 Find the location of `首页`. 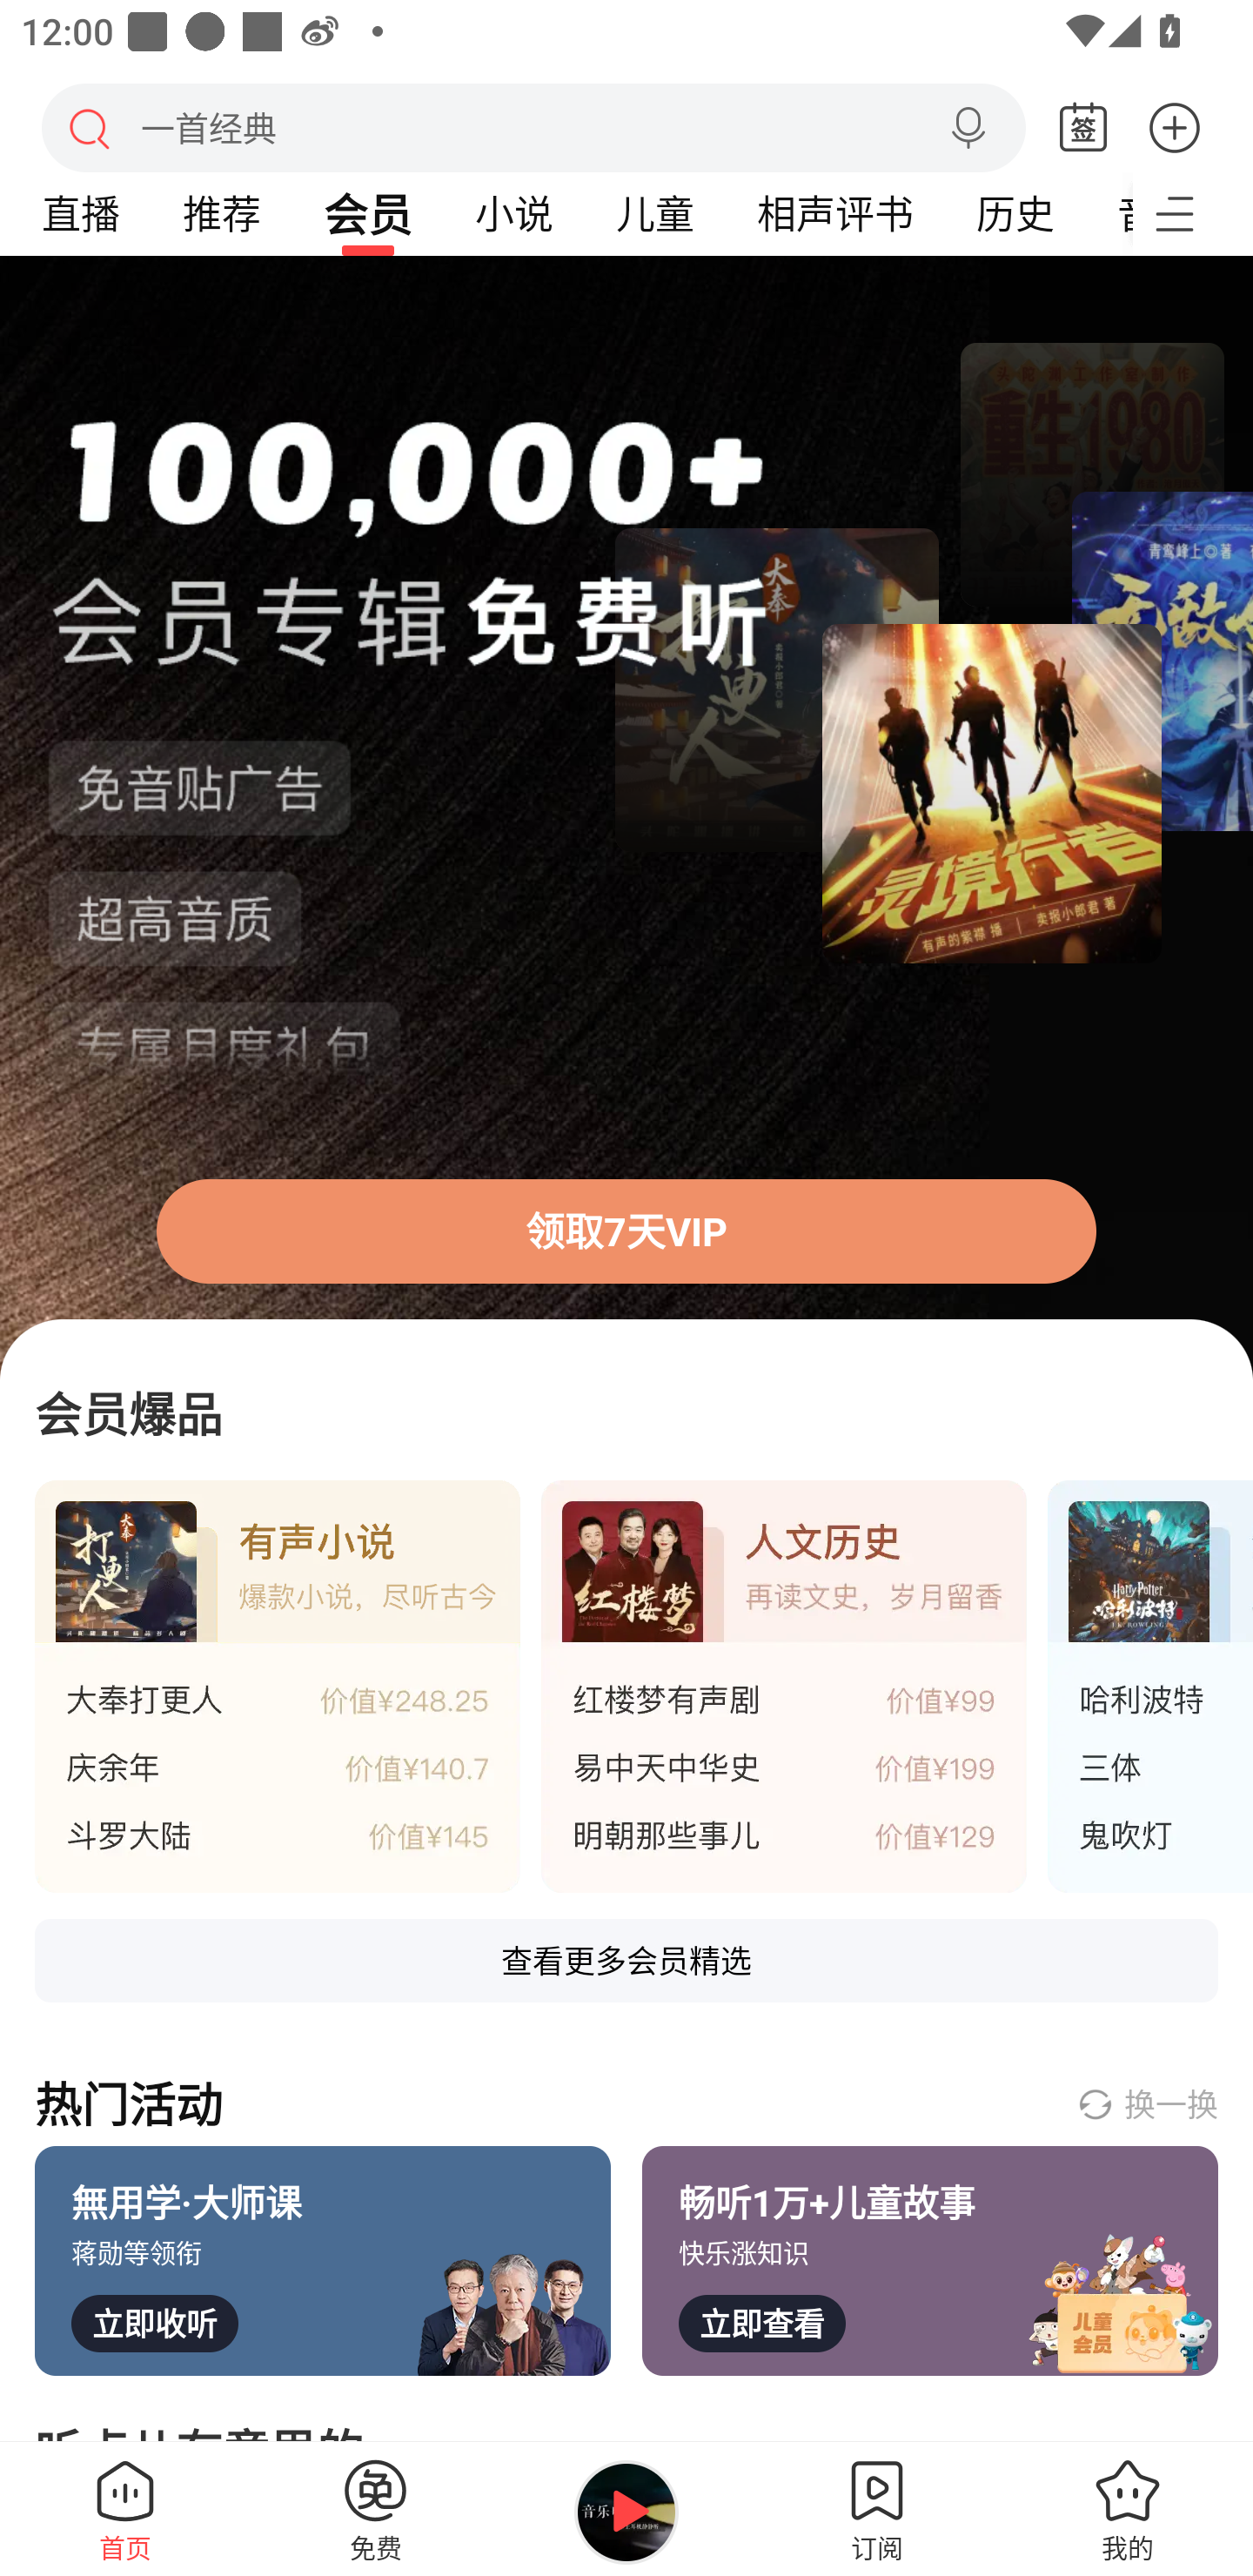

首页 is located at coordinates (125, 2508).